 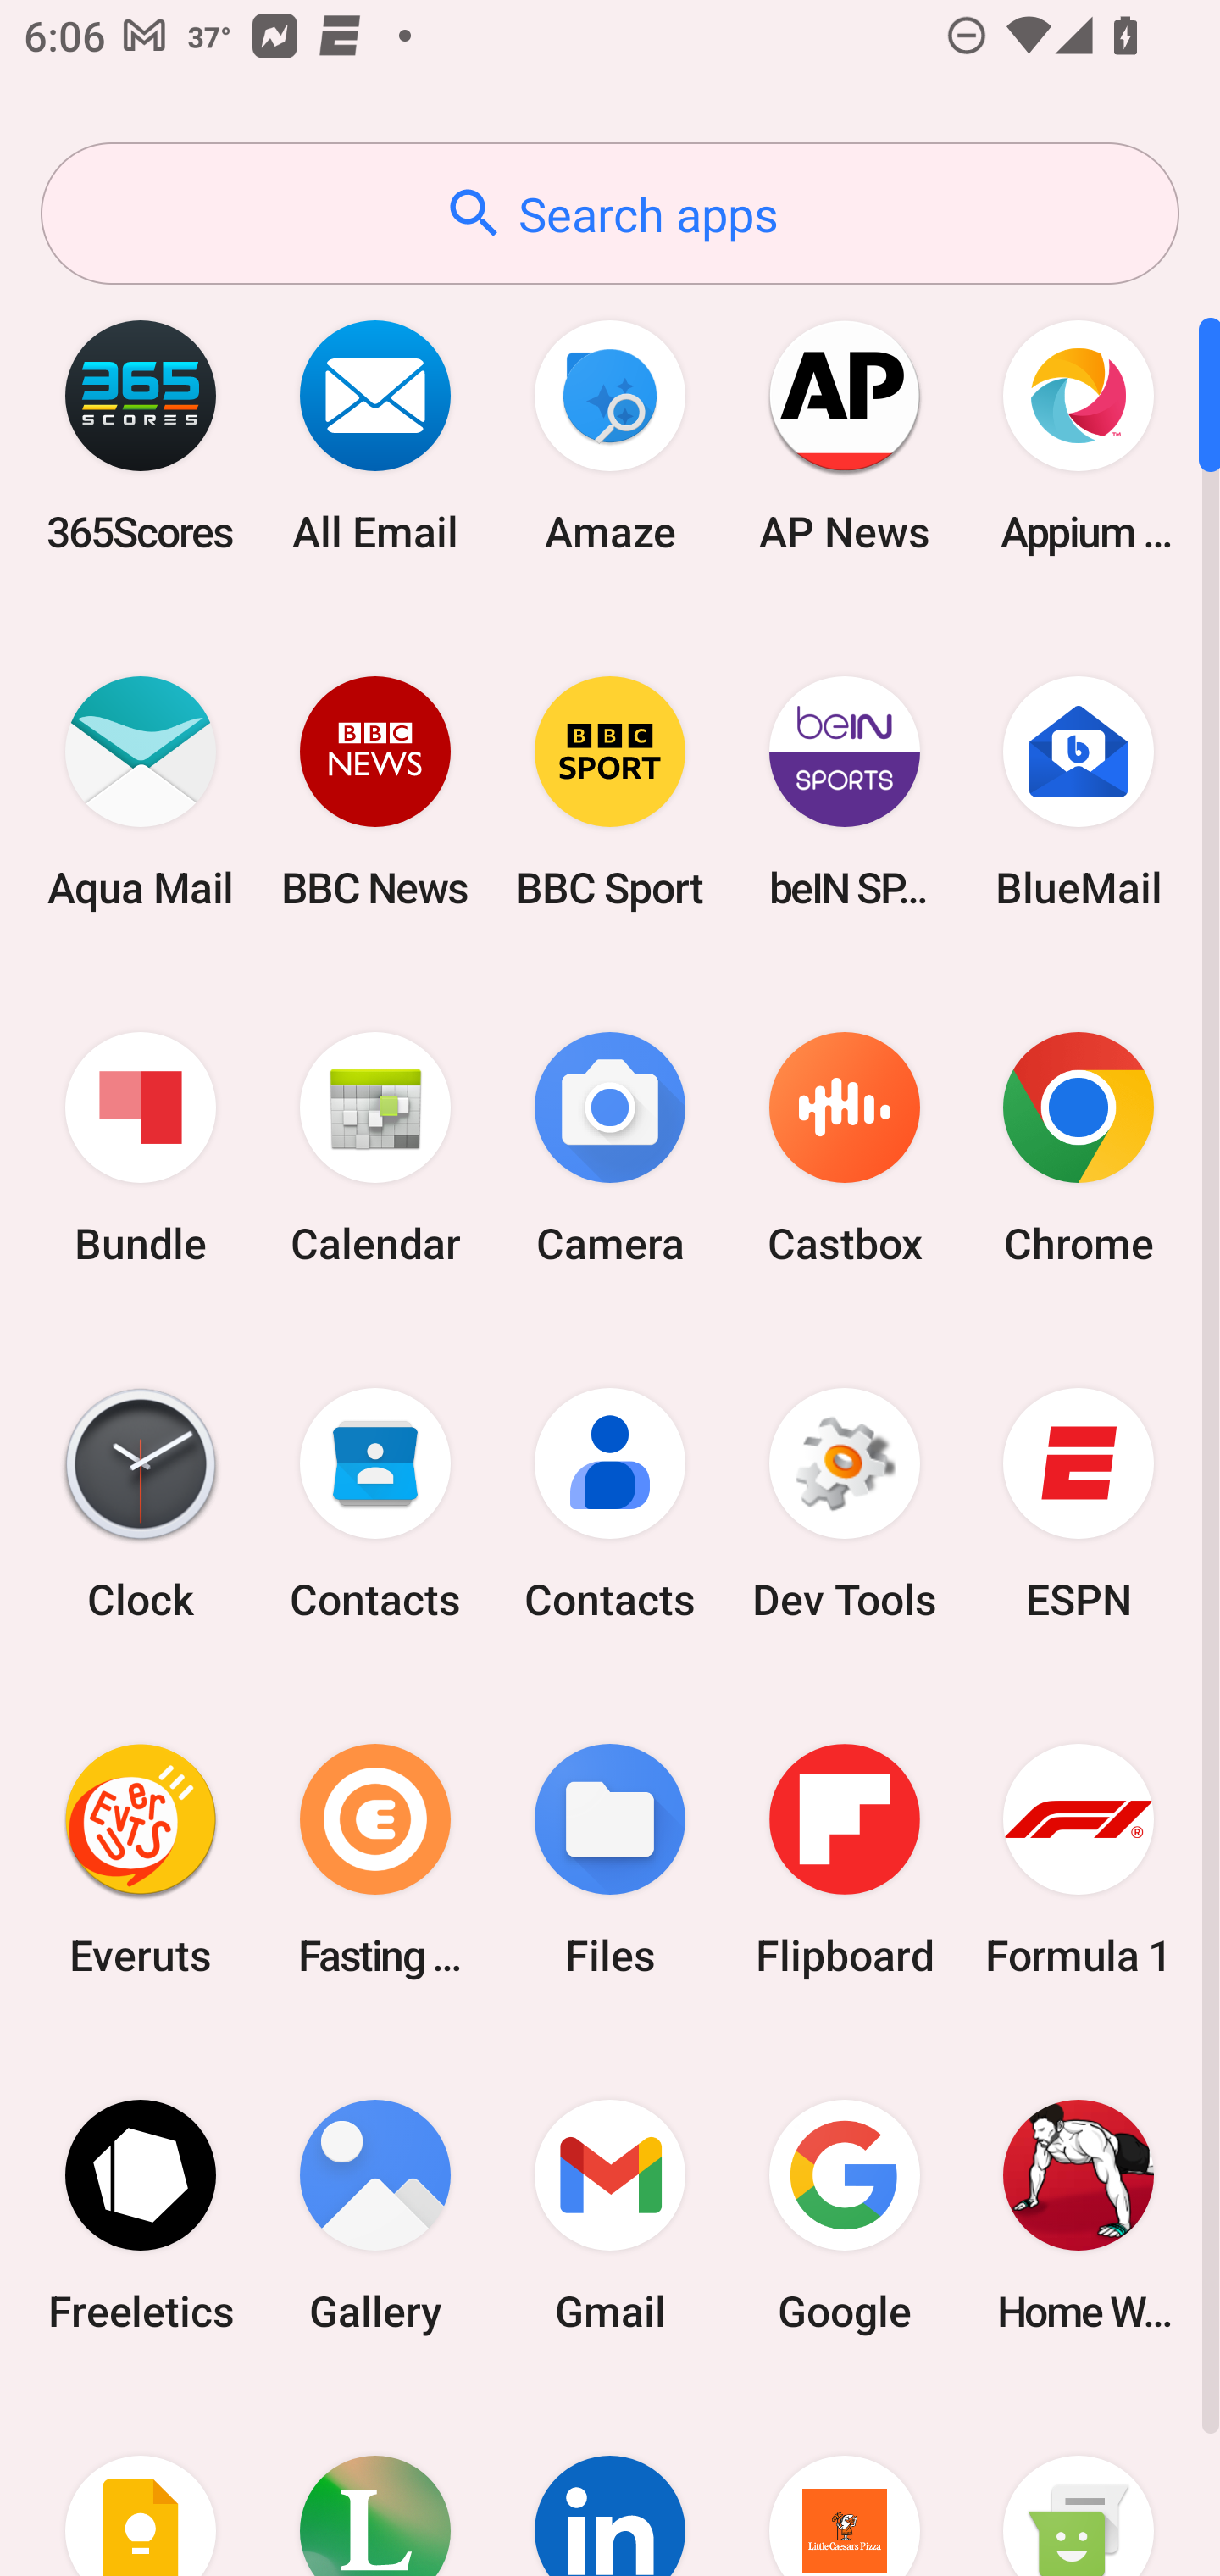 I want to click on Castbox, so click(x=844, y=1149).